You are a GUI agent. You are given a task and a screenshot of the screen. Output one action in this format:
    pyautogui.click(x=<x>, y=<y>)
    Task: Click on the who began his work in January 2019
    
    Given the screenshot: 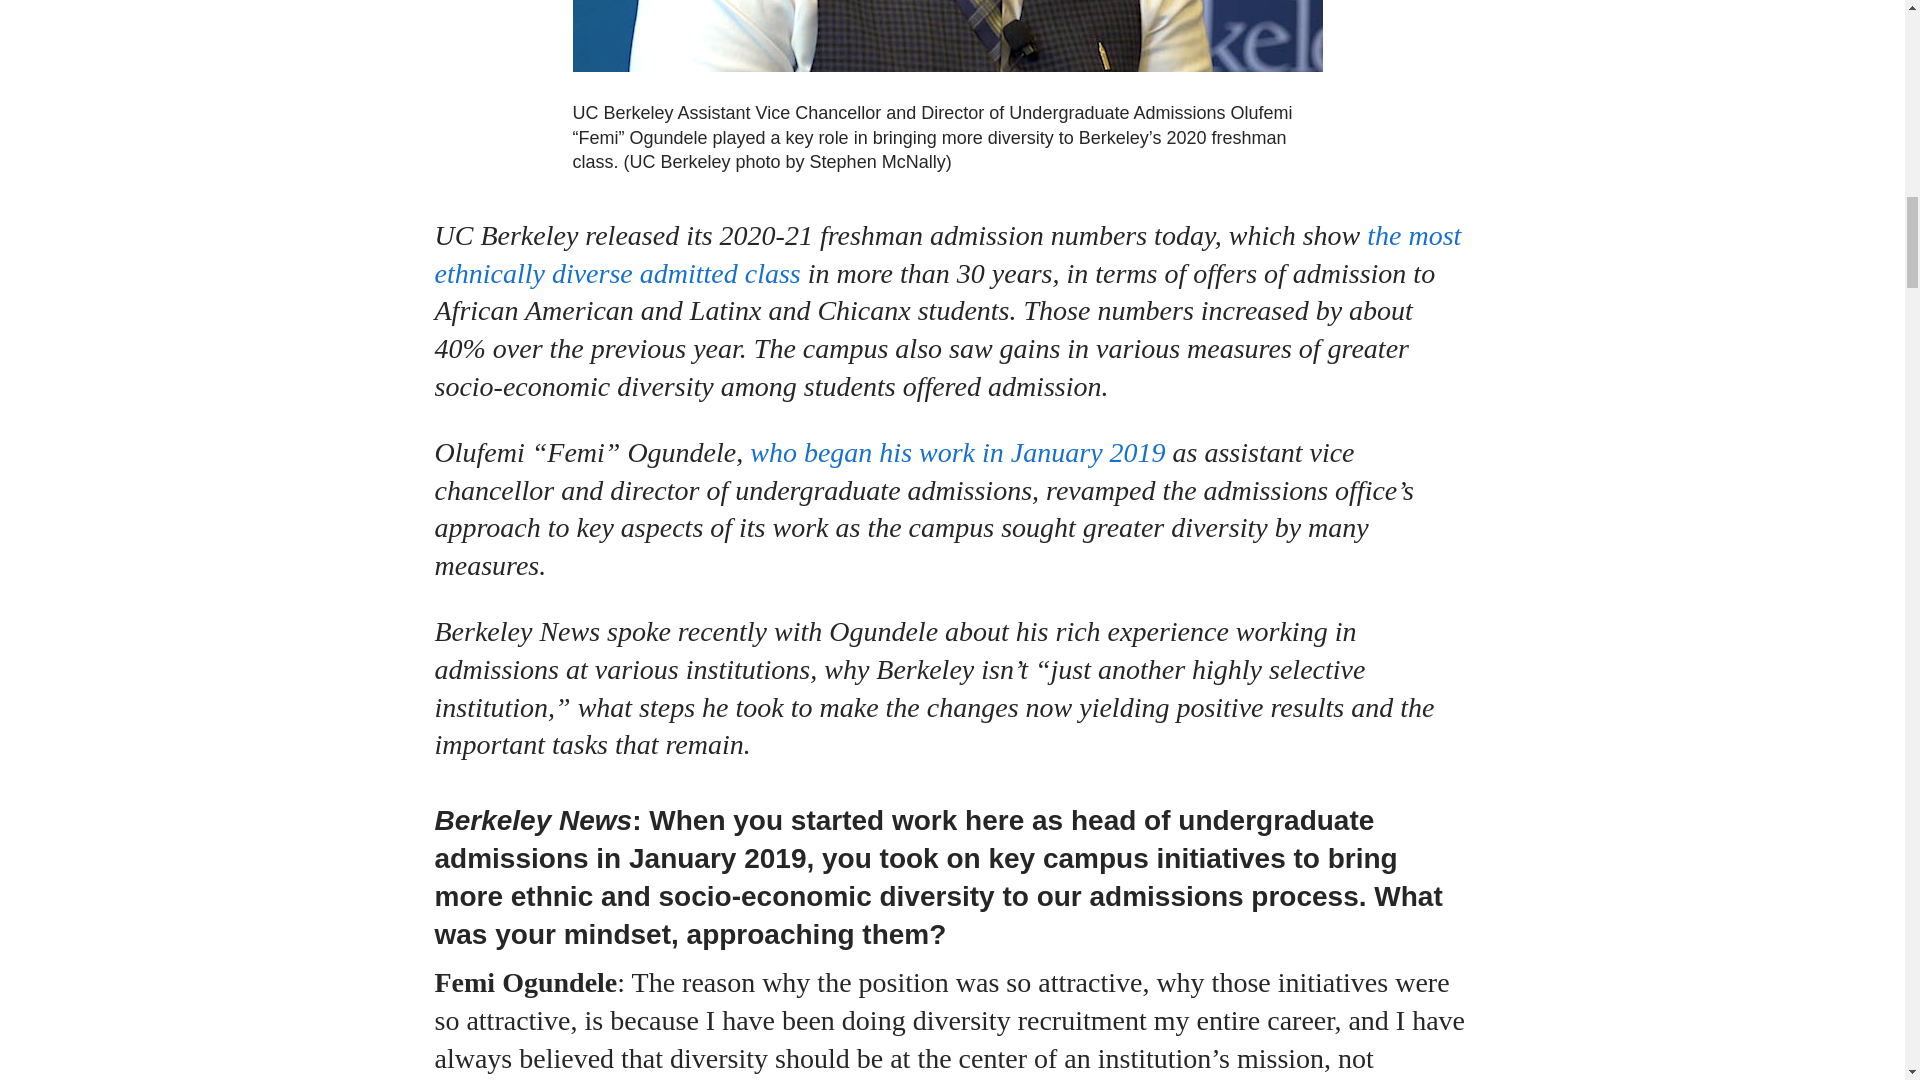 What is the action you would take?
    pyautogui.click(x=958, y=452)
    